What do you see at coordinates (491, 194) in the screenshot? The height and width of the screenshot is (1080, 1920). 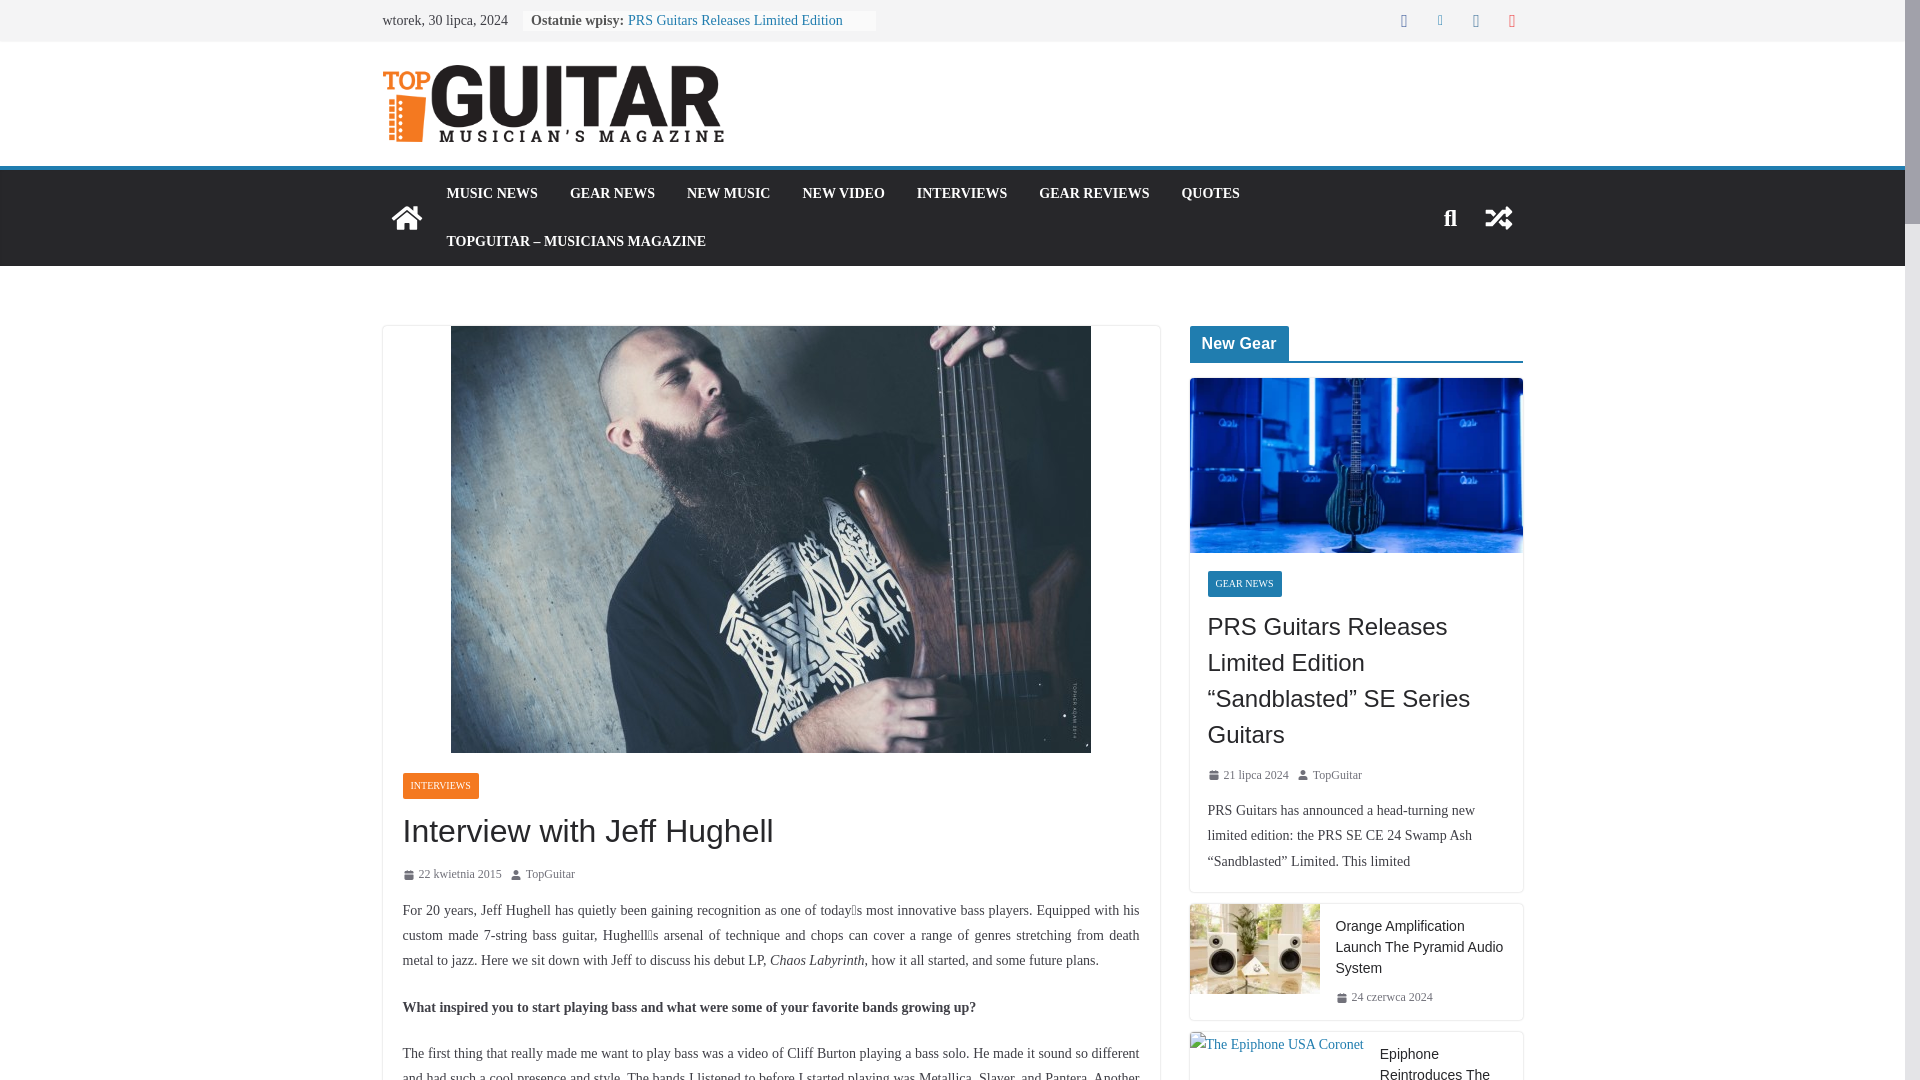 I see `MUSIC NEWS` at bounding box center [491, 194].